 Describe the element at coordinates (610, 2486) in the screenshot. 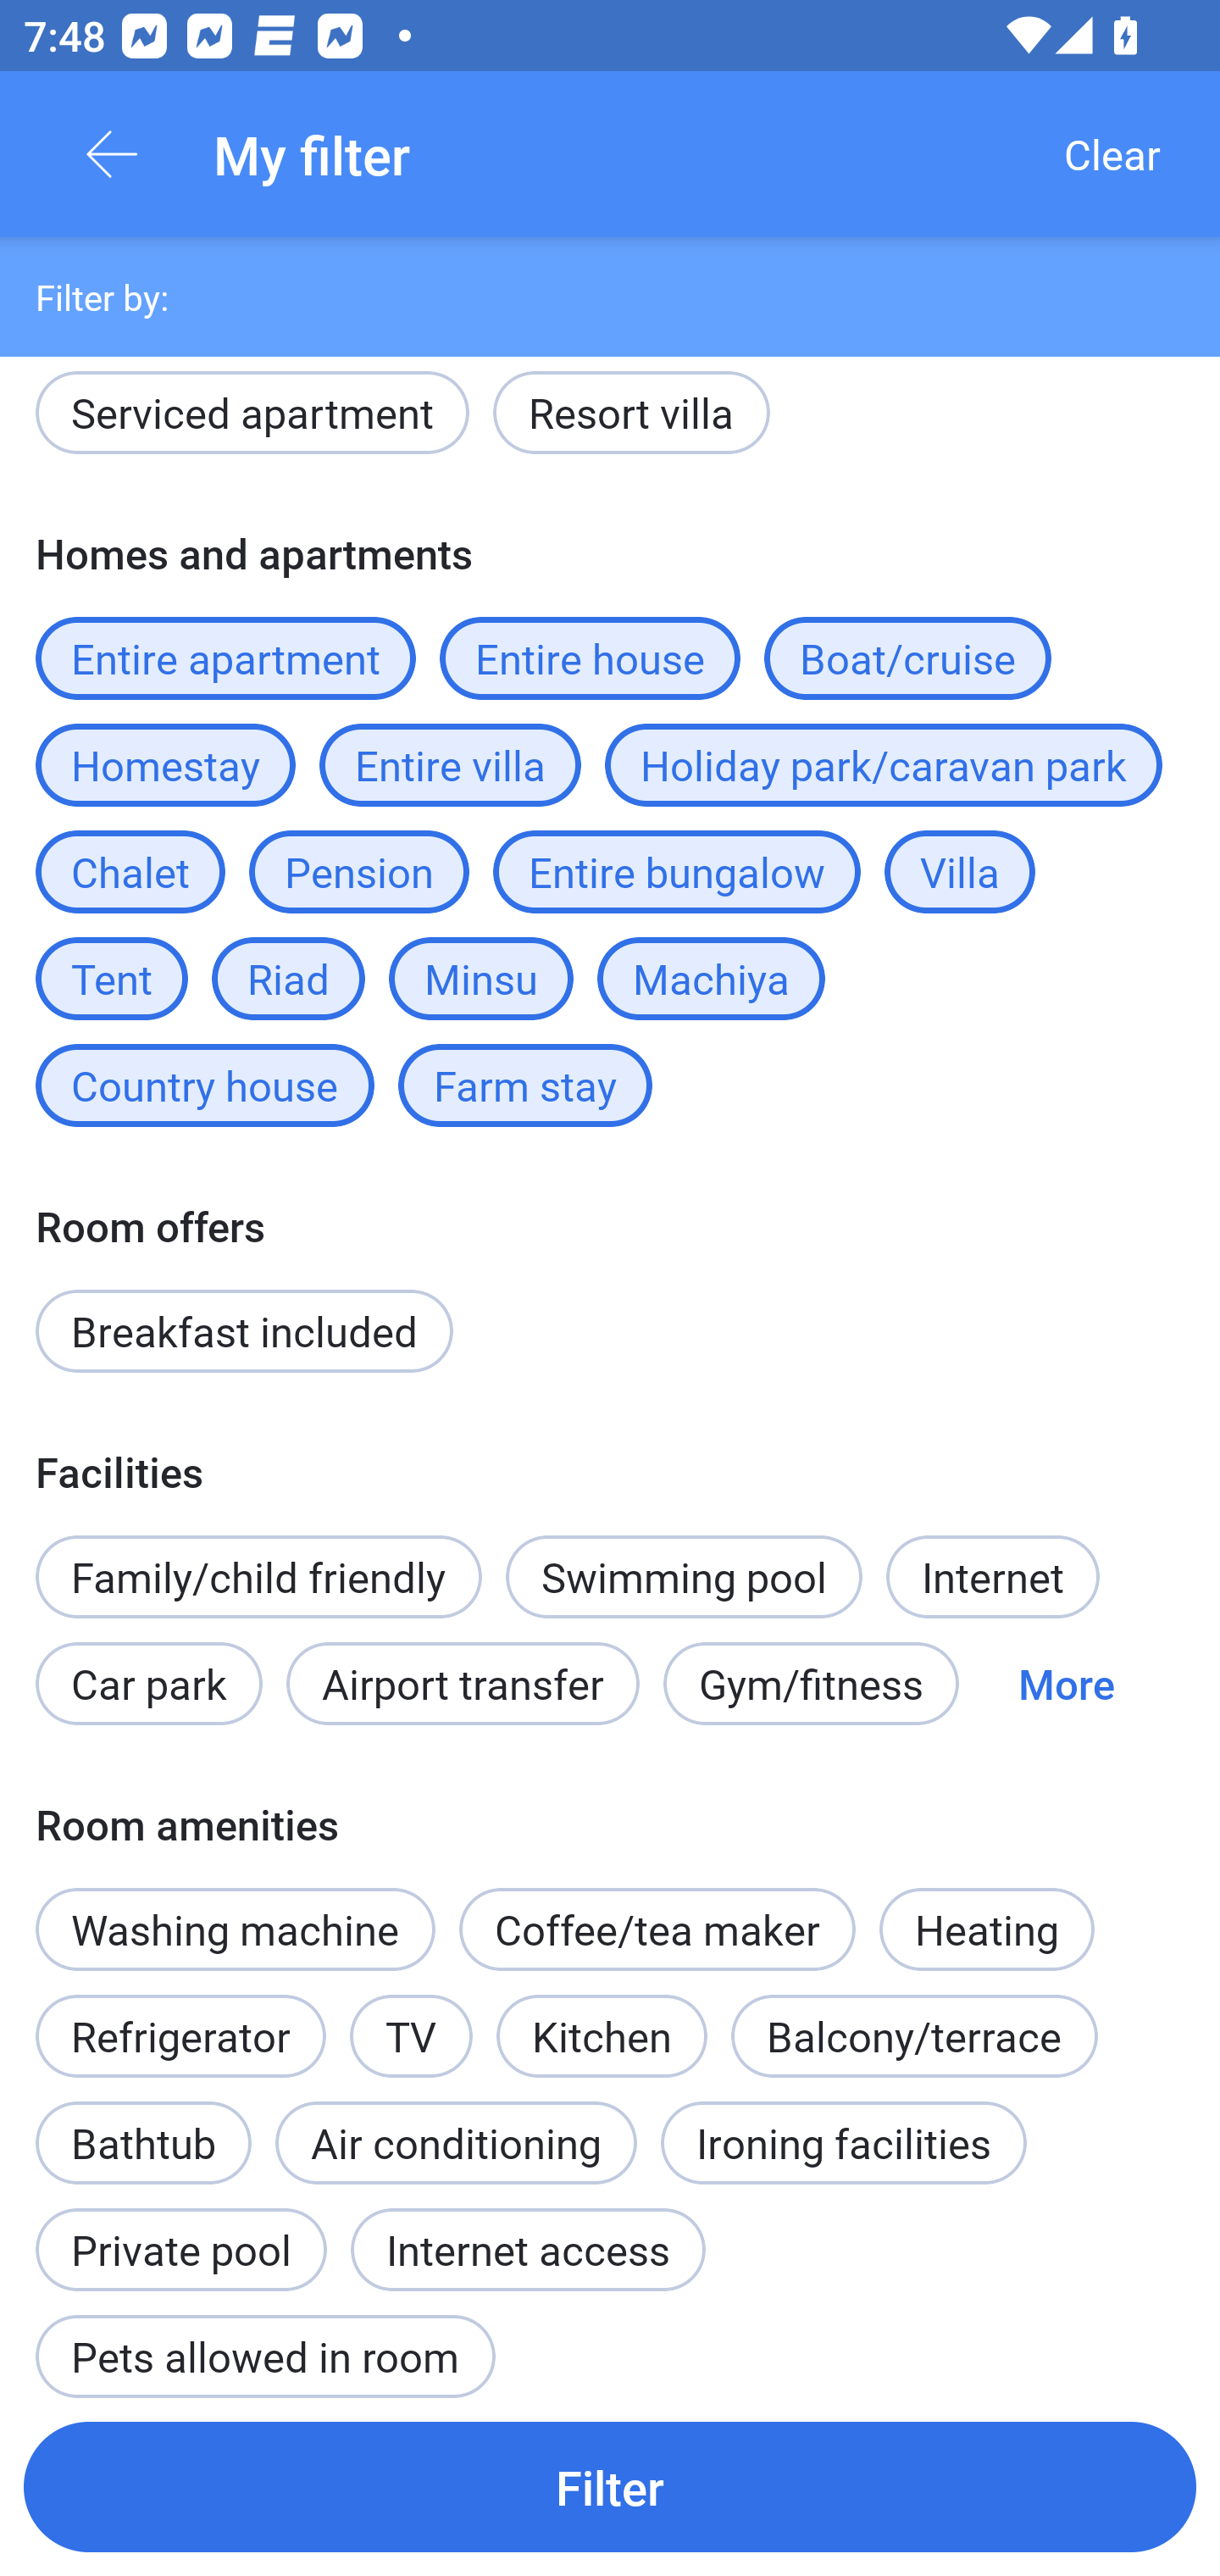

I see `Filter` at that location.